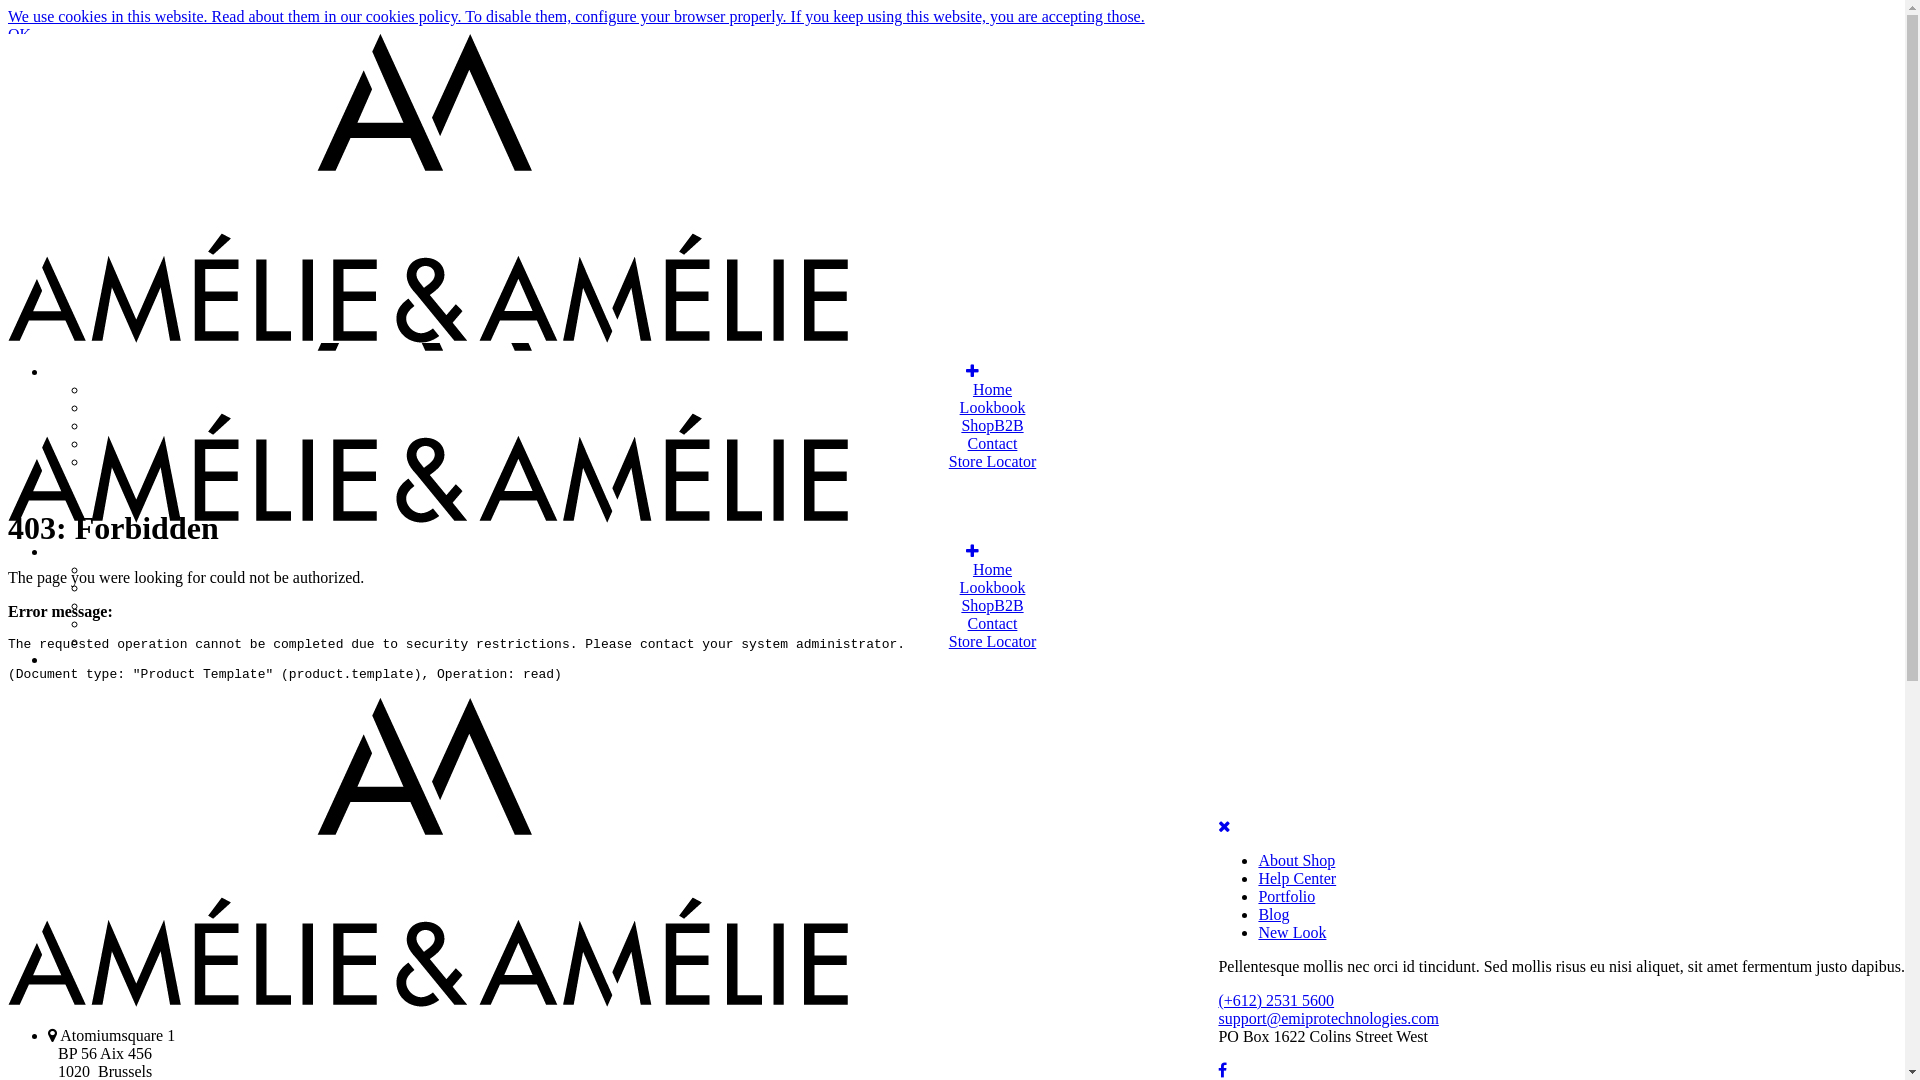  Describe the element at coordinates (992, 624) in the screenshot. I see `Contact` at that location.